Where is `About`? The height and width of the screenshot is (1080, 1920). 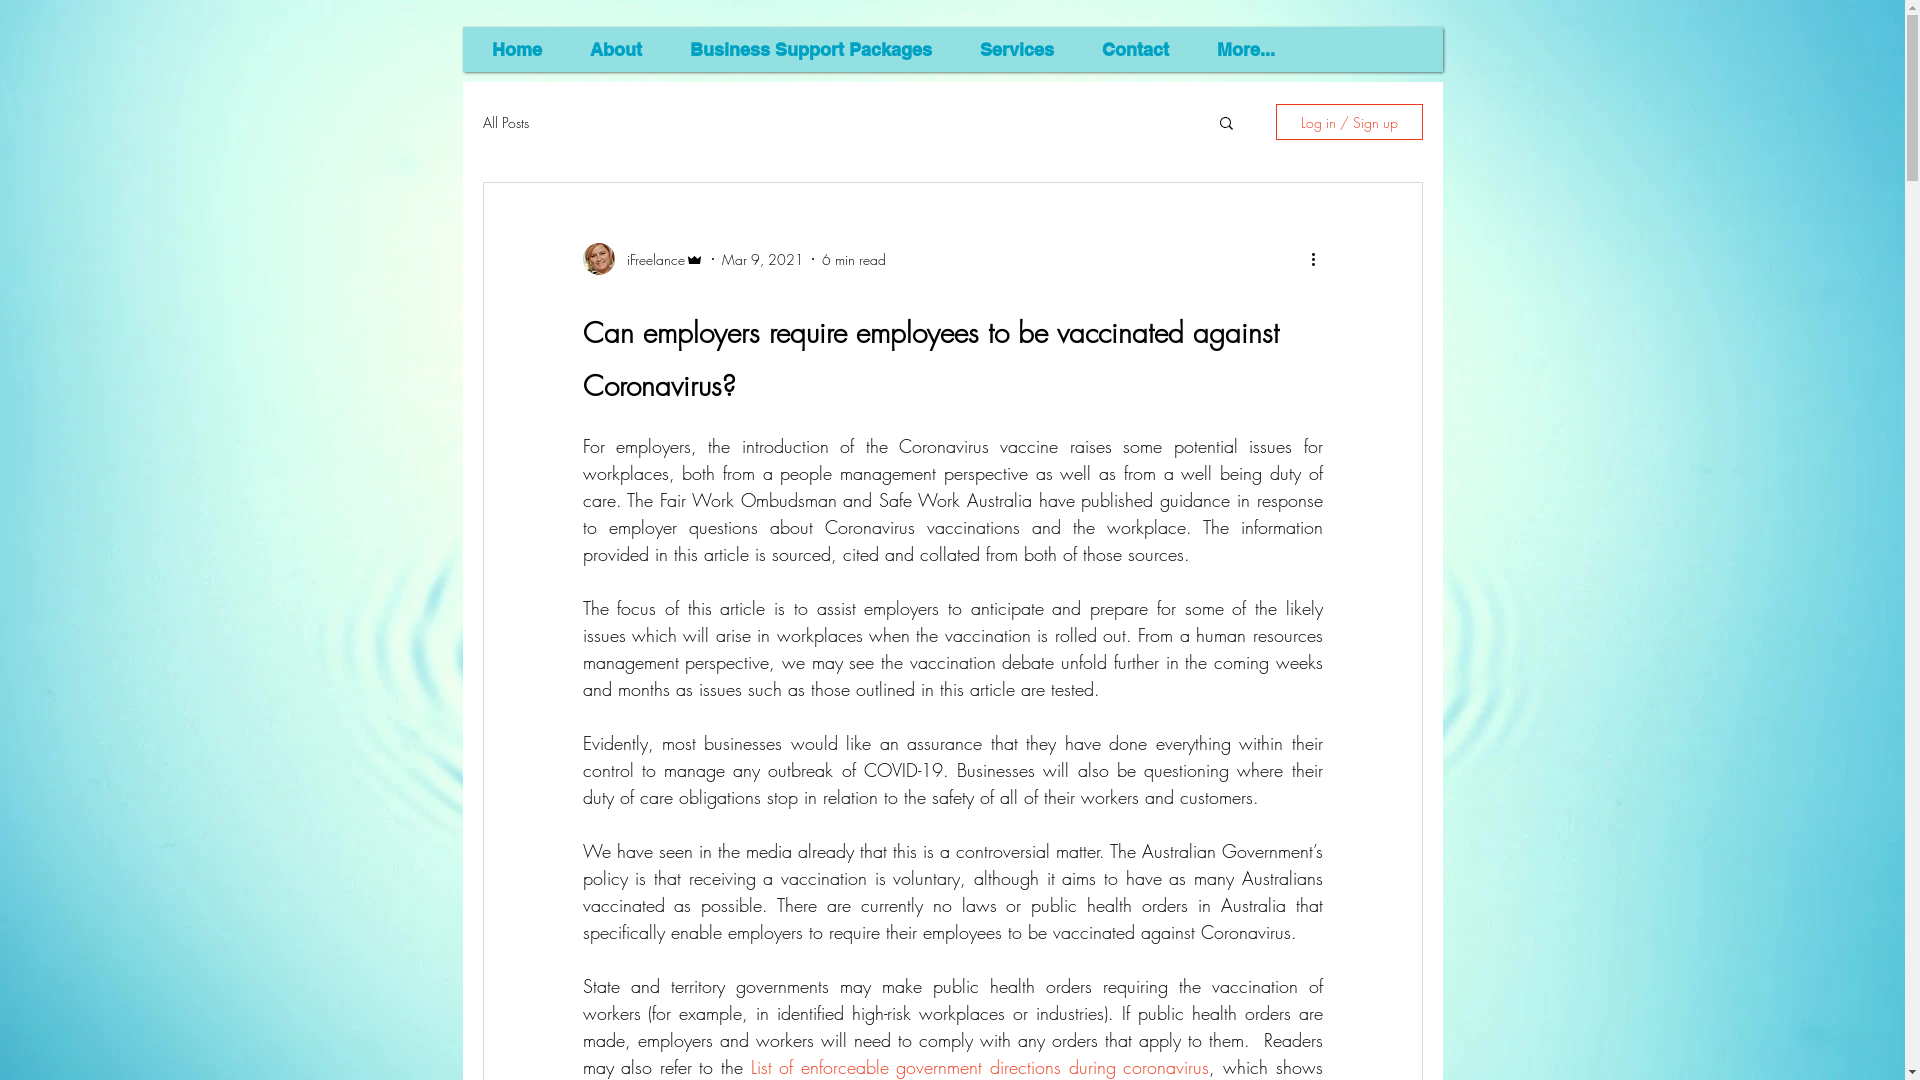 About is located at coordinates (615, 50).